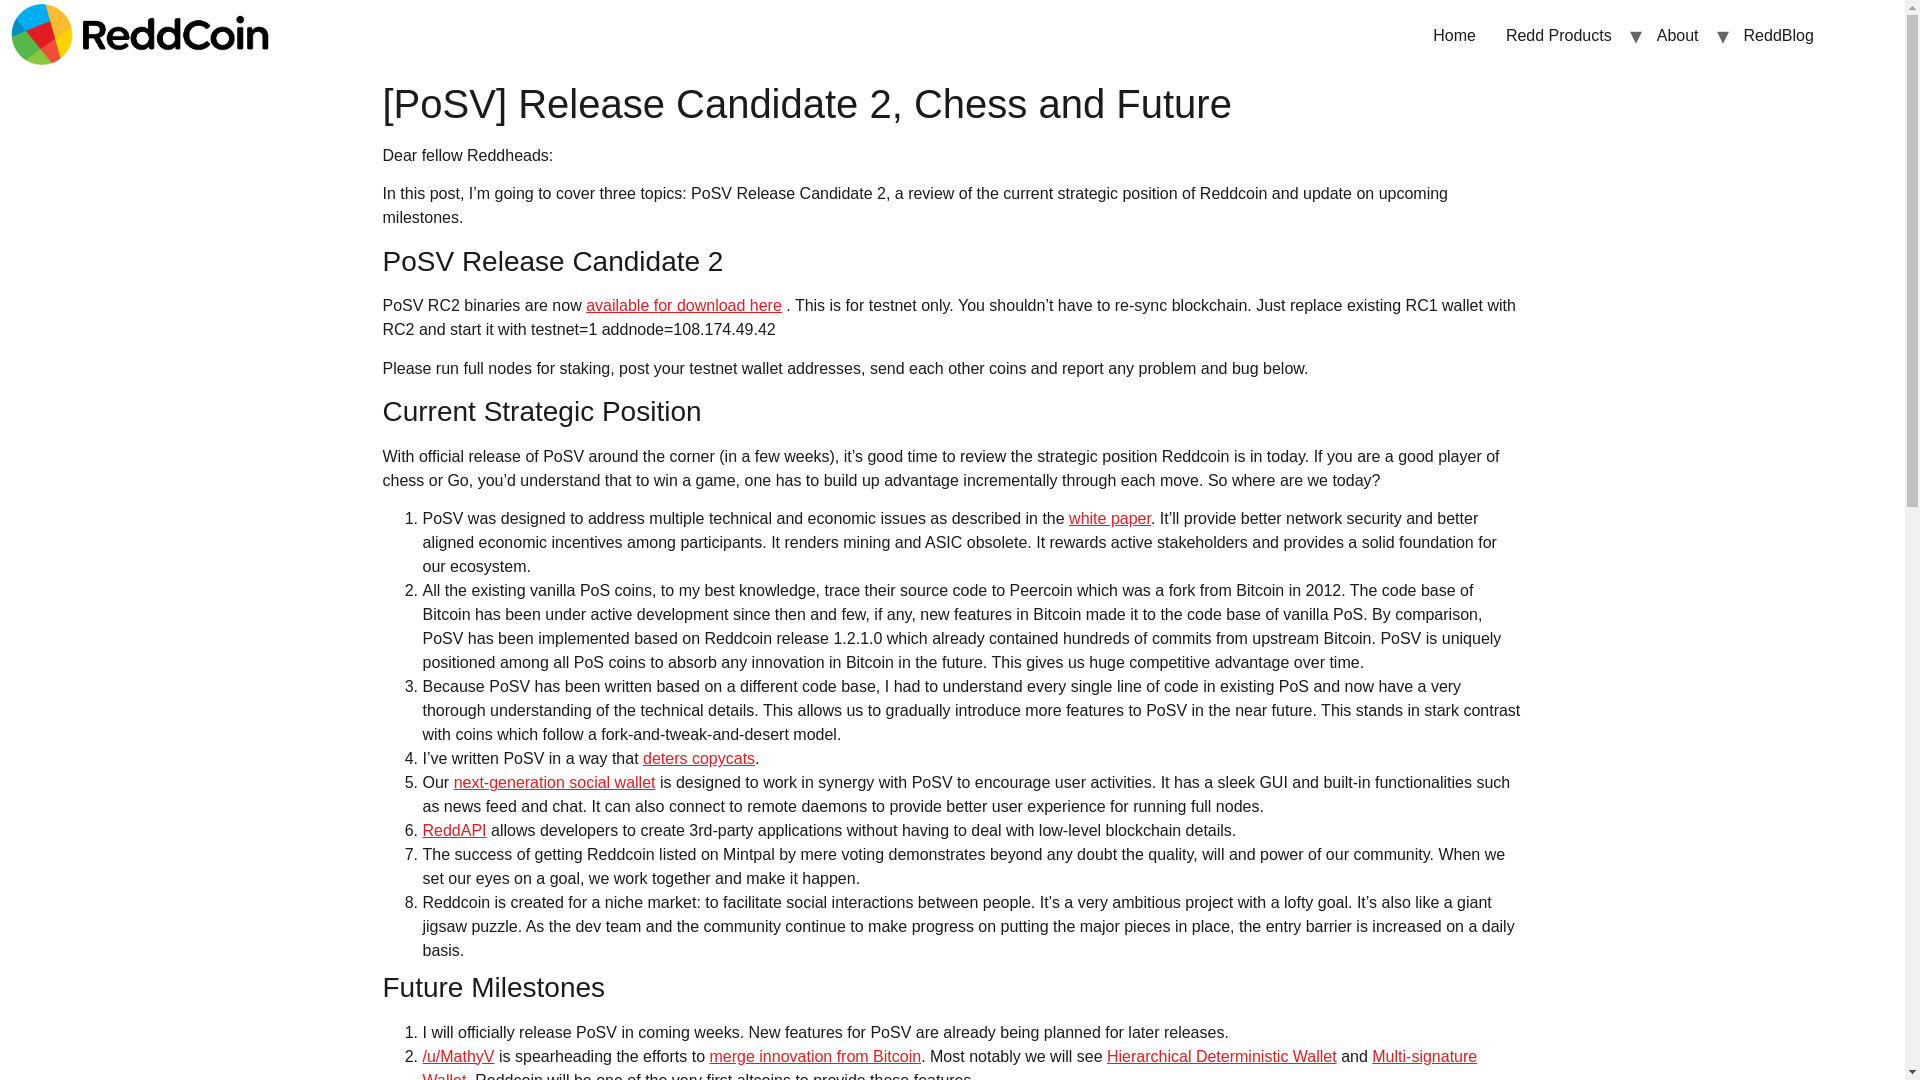  I want to click on next-generation social wallet, so click(554, 782).